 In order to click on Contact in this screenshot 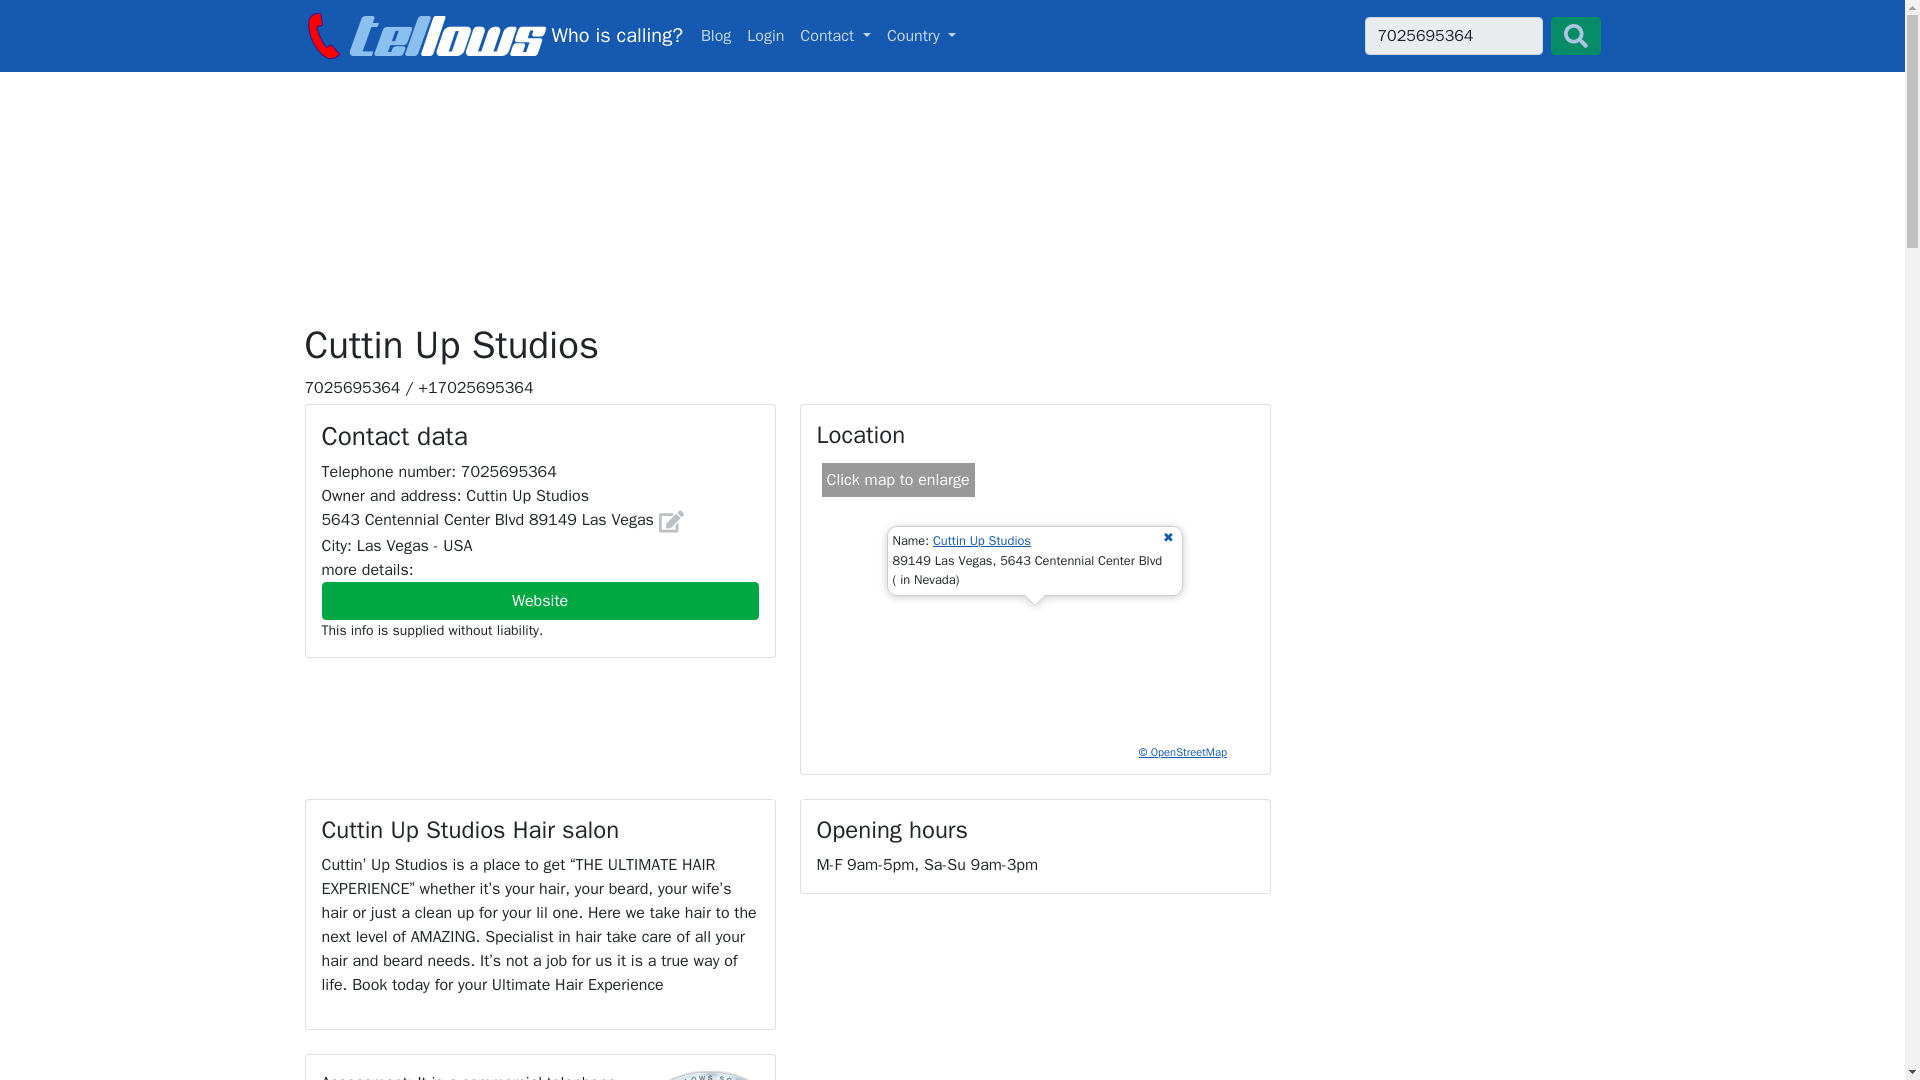, I will do `click(716, 36)`.